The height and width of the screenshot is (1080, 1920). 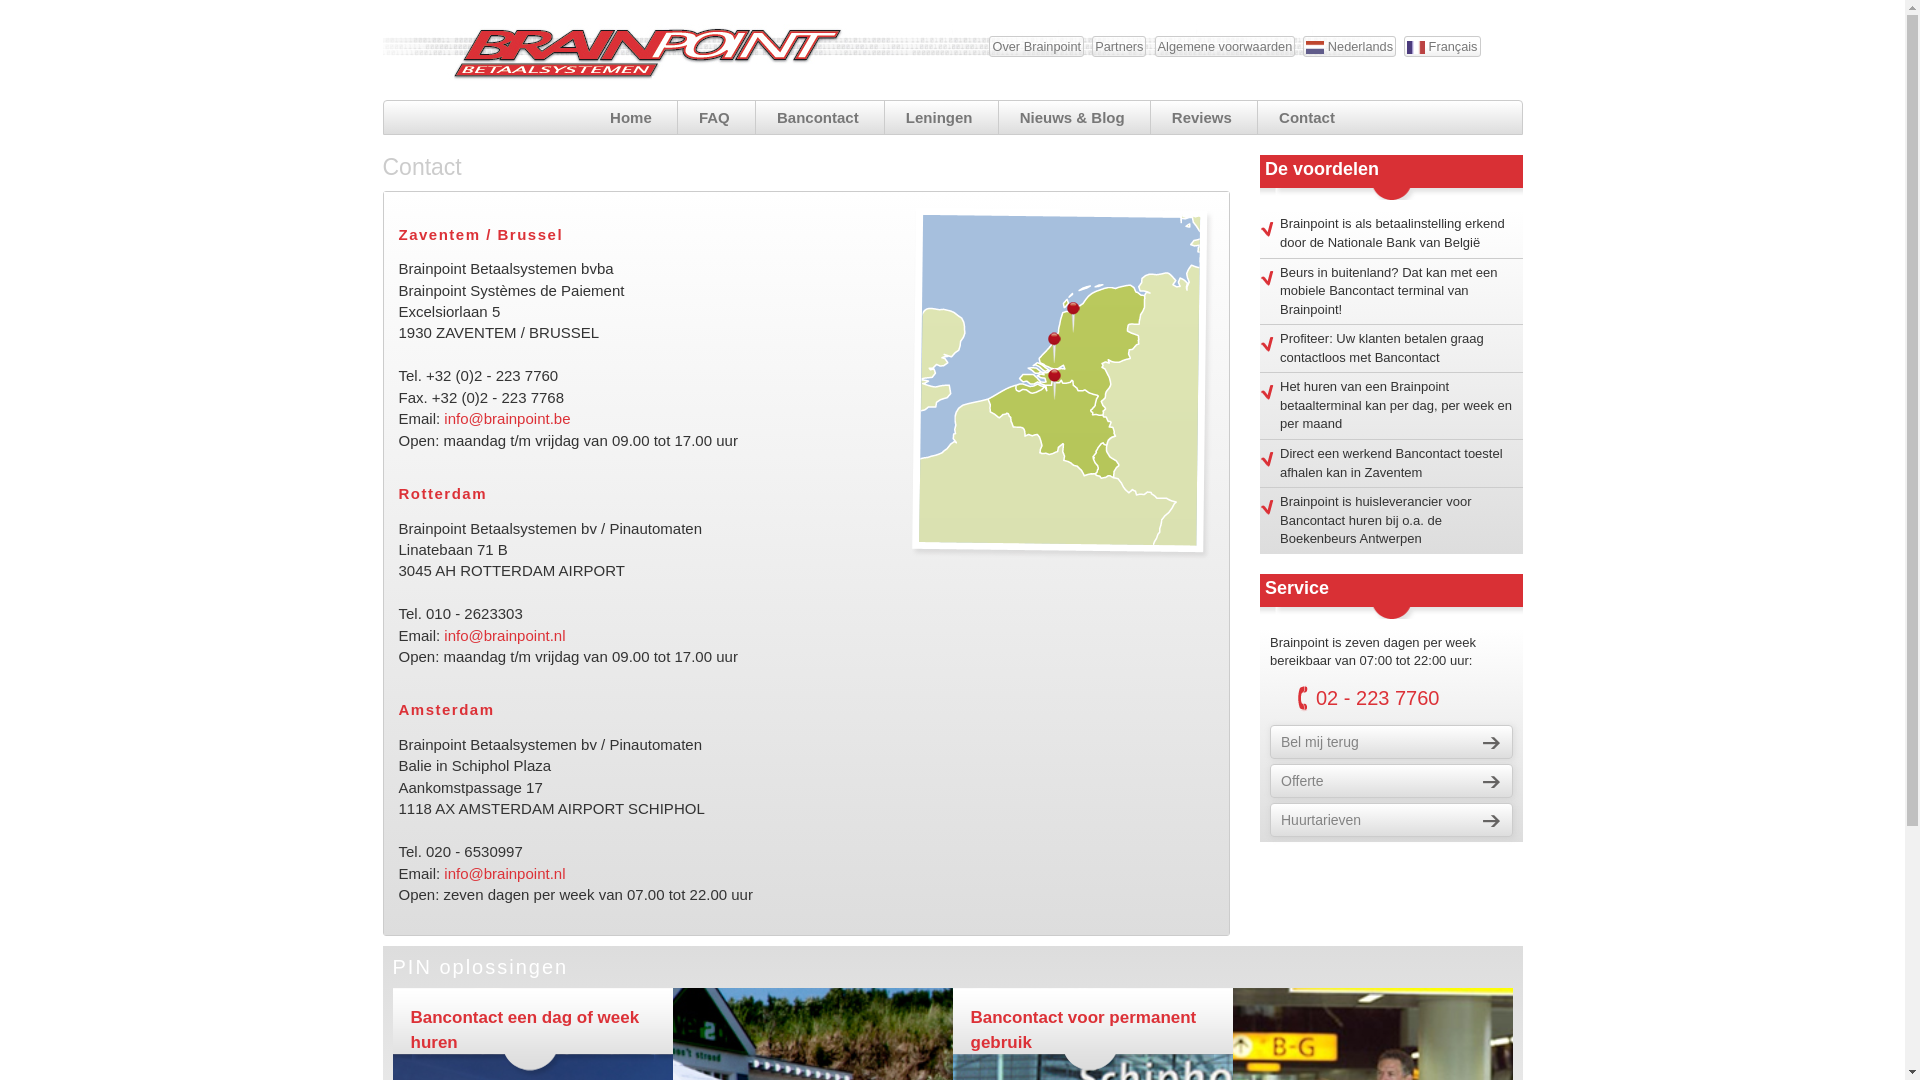 What do you see at coordinates (1307, 118) in the screenshot?
I see `Contact` at bounding box center [1307, 118].